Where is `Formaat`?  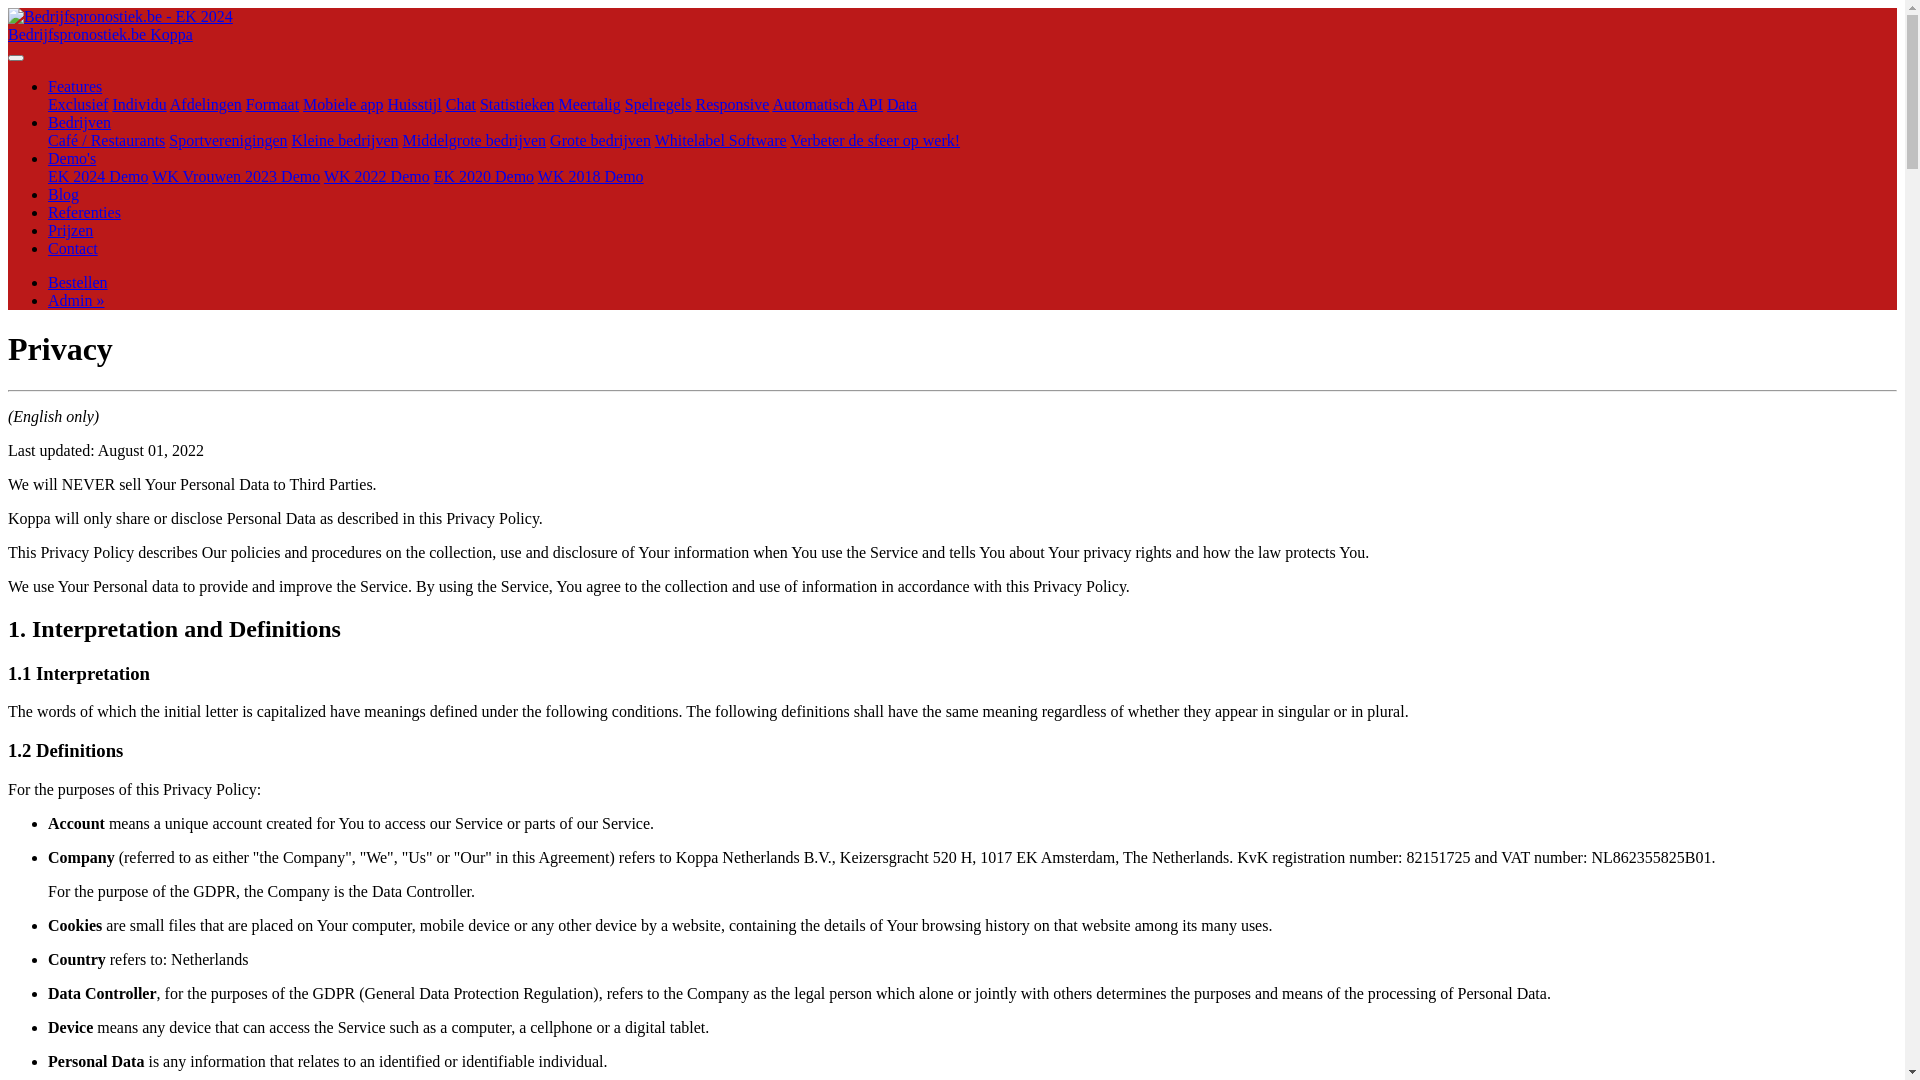 Formaat is located at coordinates (272, 104).